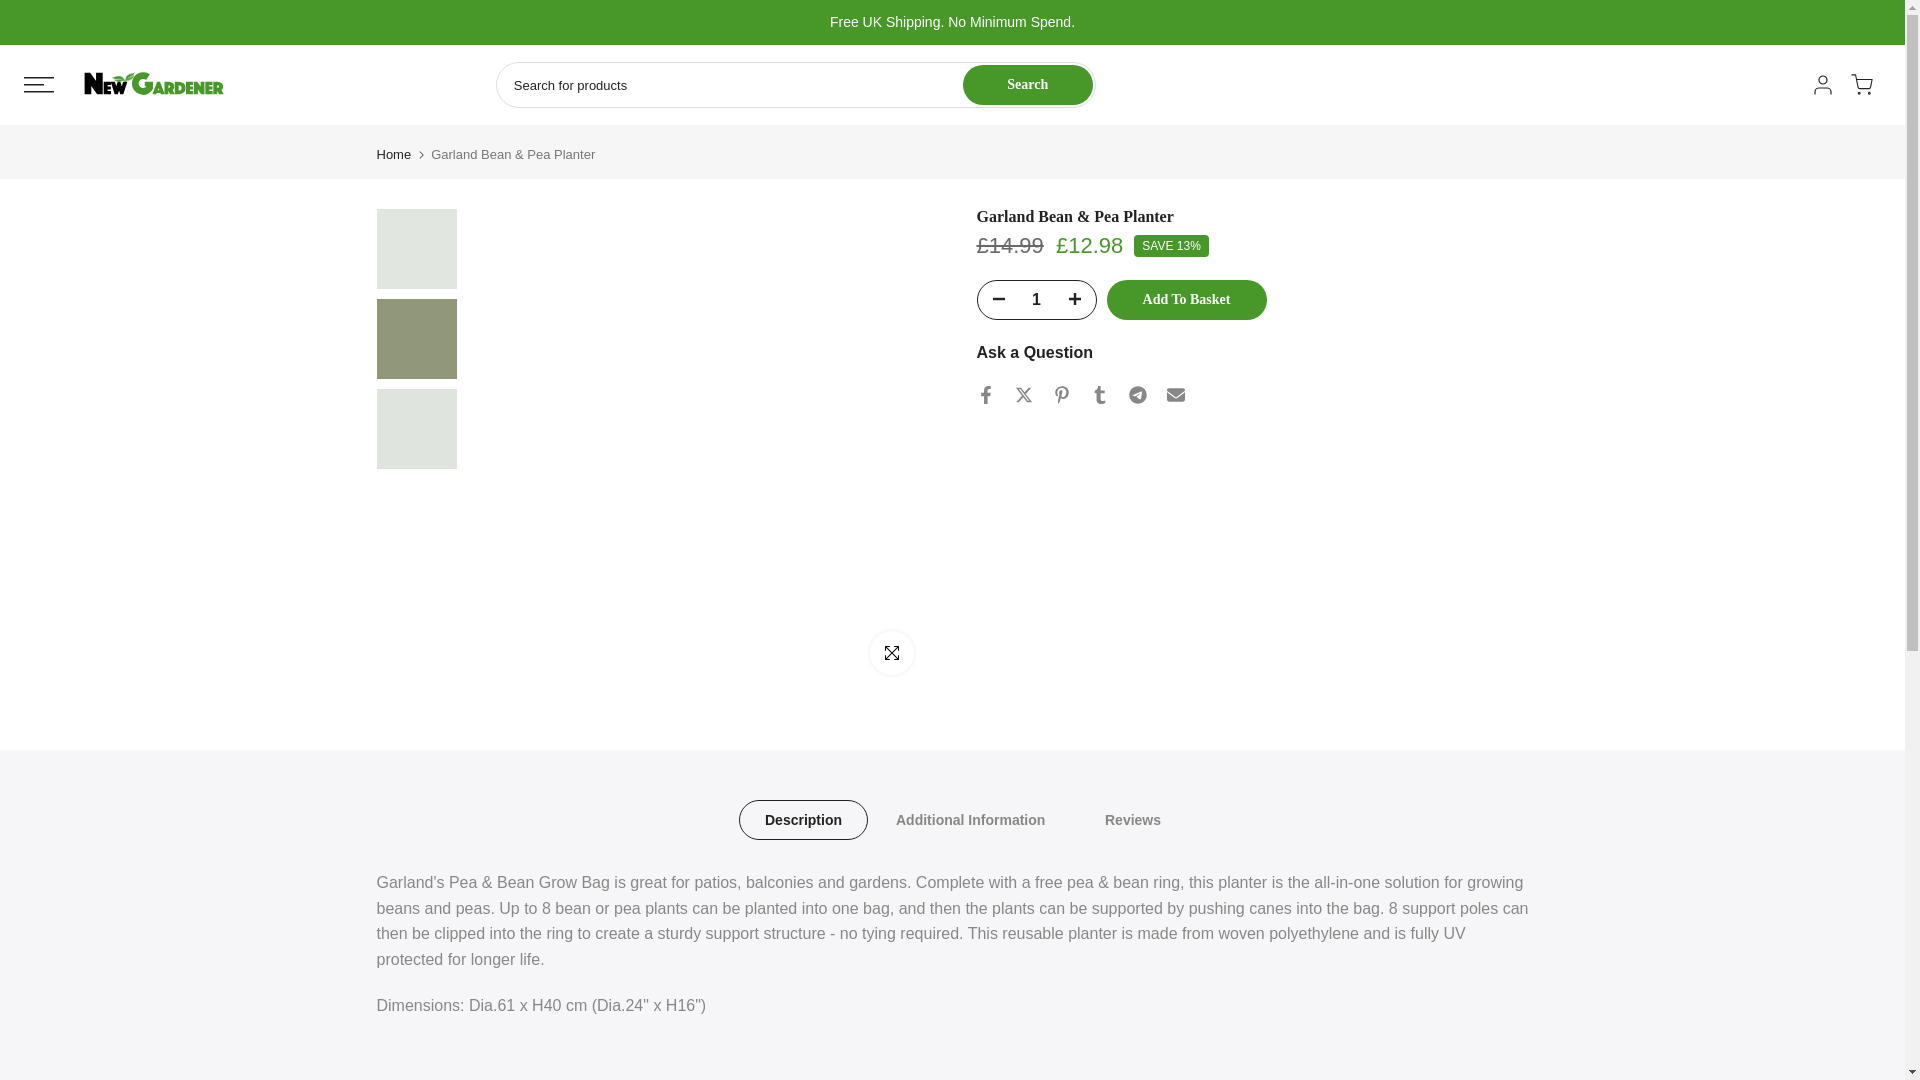 Image resolution: width=1920 pixels, height=1080 pixels. What do you see at coordinates (14, 10) in the screenshot?
I see `Skip to content` at bounding box center [14, 10].